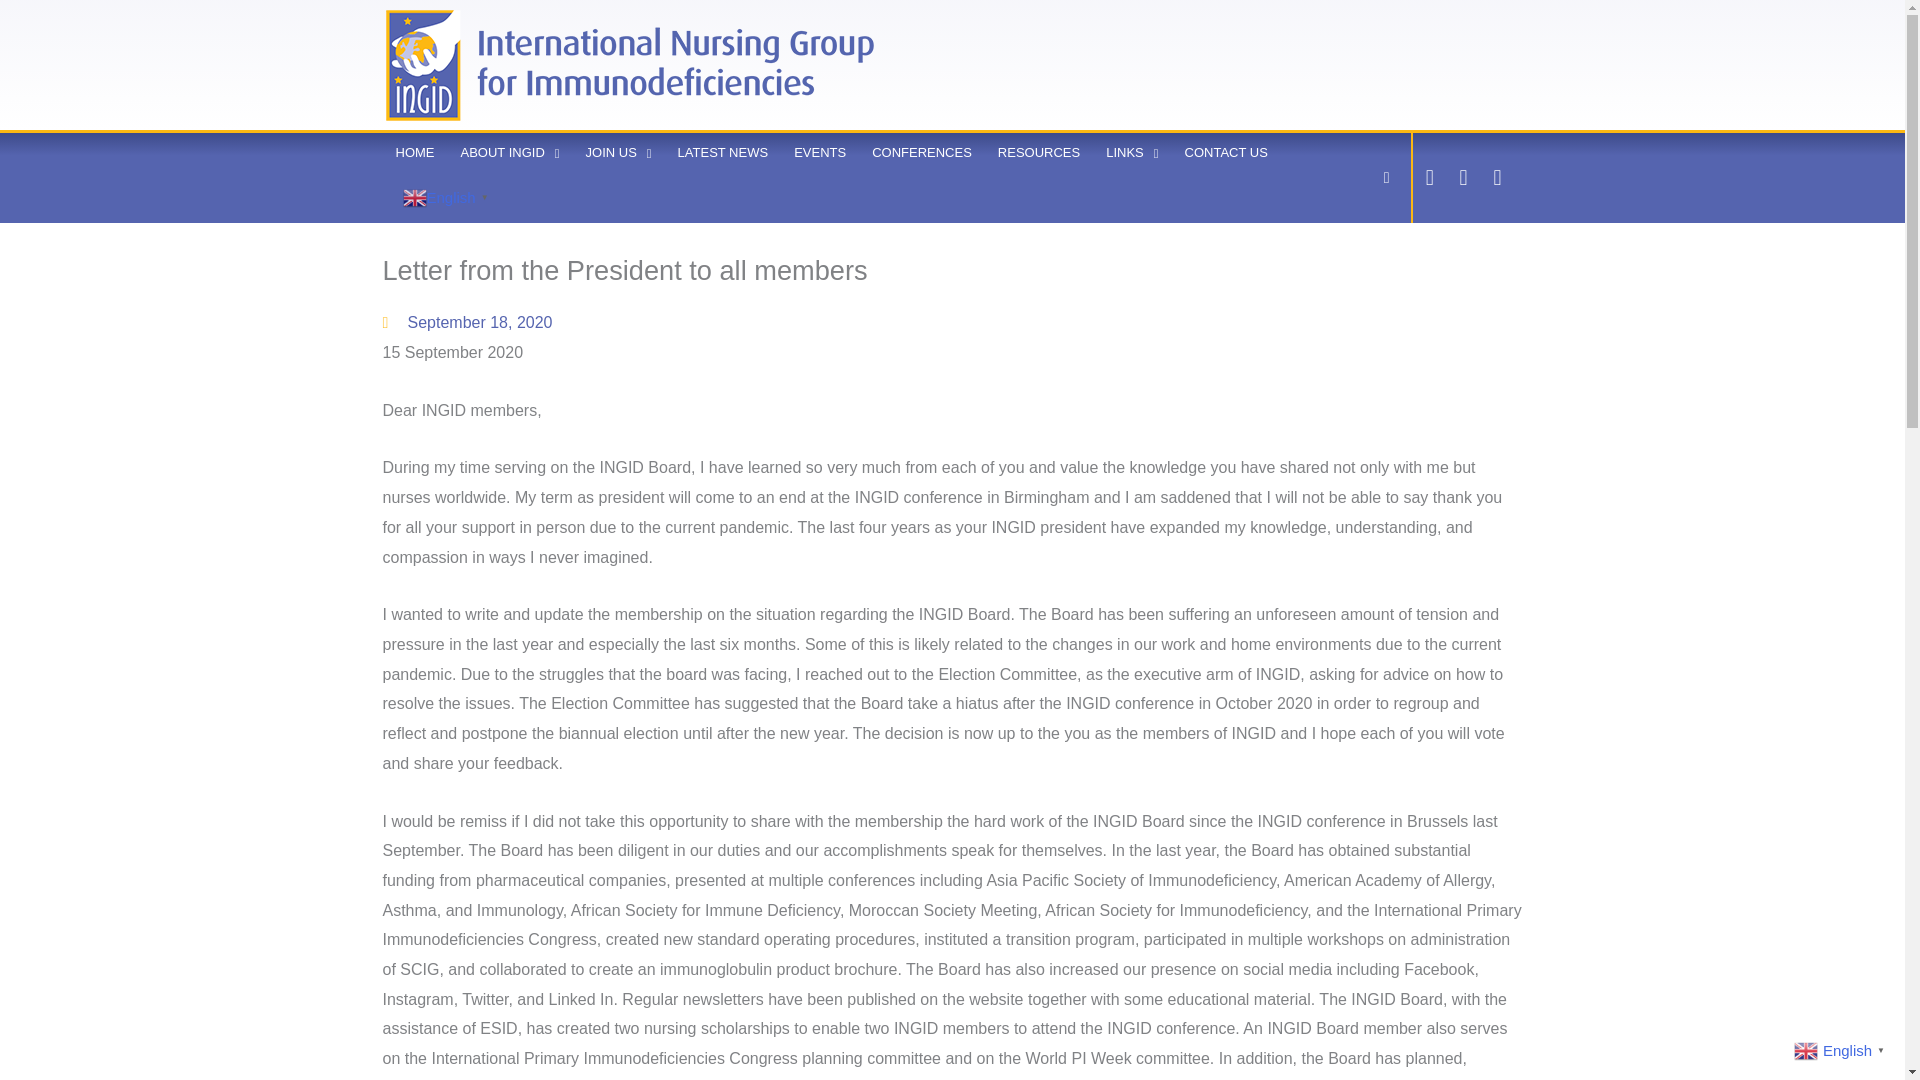  I want to click on RESOURCES, so click(1038, 152).